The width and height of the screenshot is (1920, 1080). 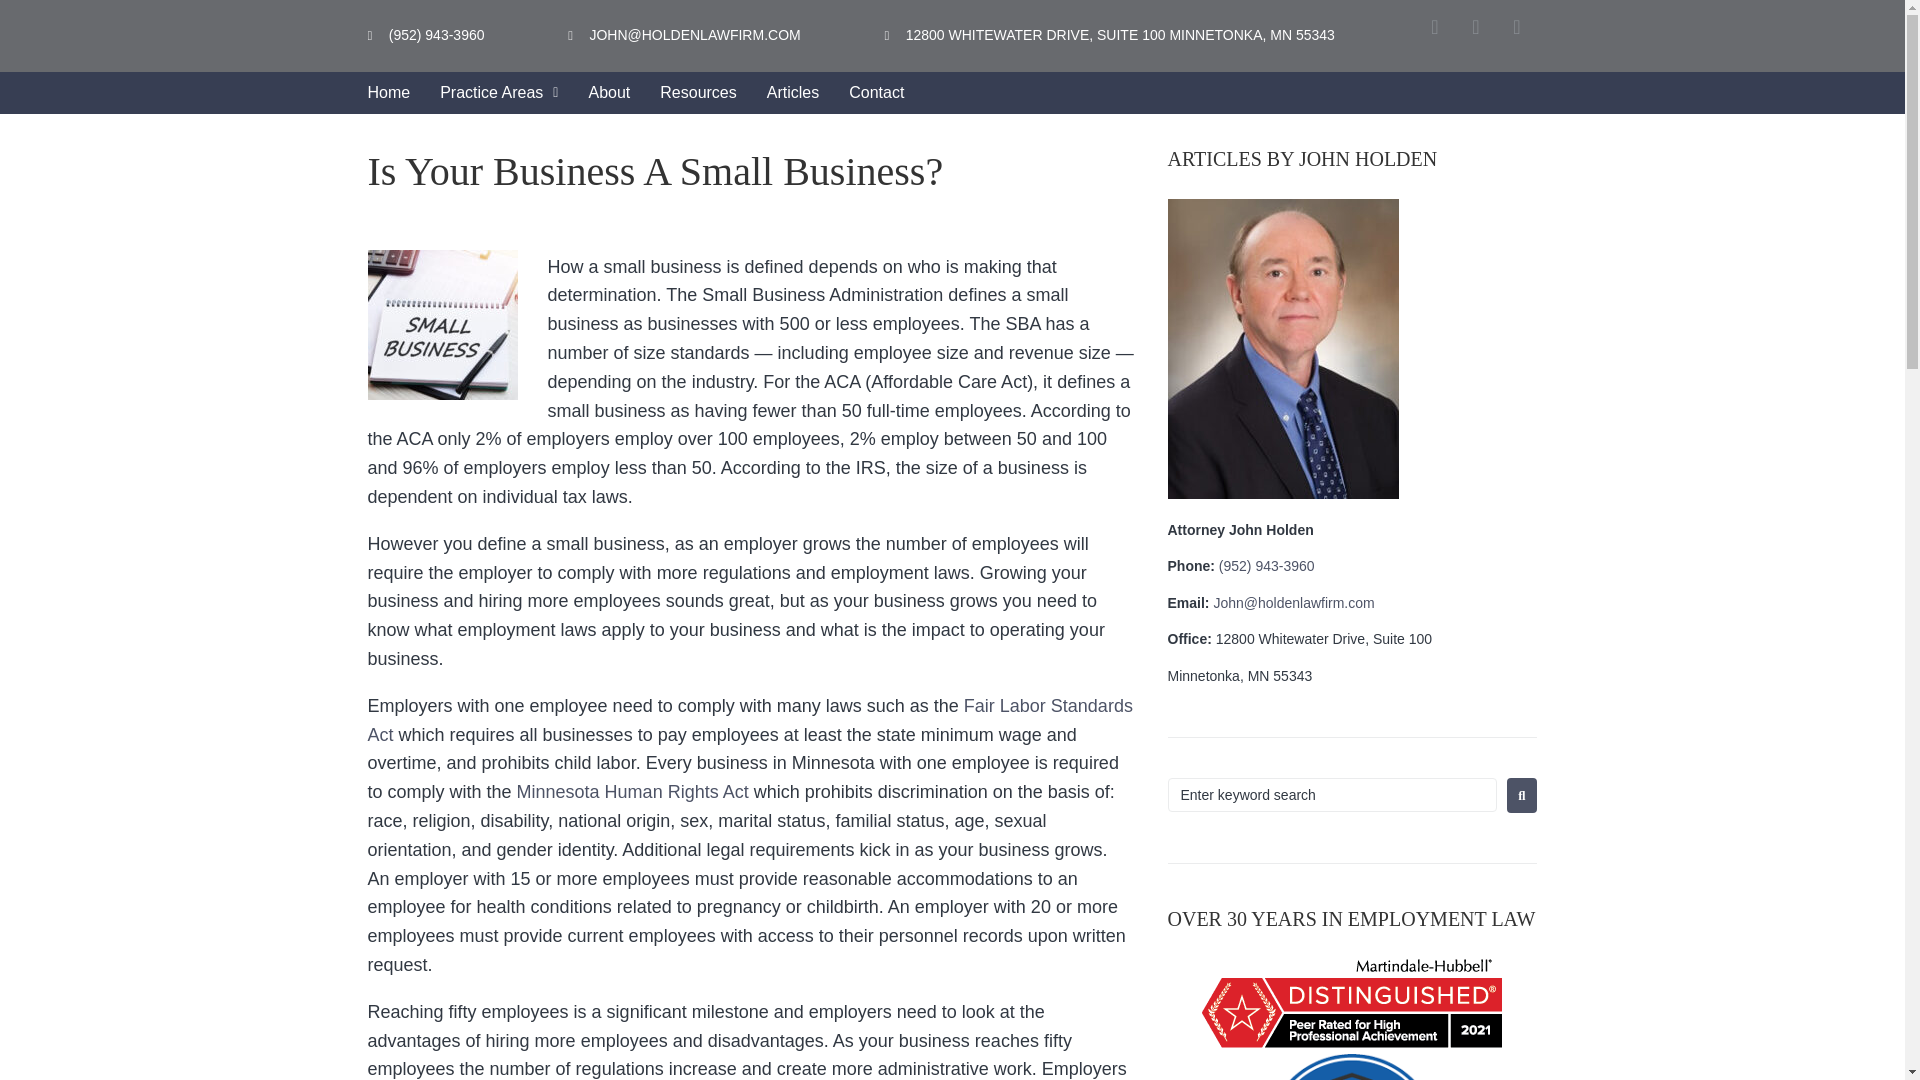 I want to click on Home, so click(x=388, y=93).